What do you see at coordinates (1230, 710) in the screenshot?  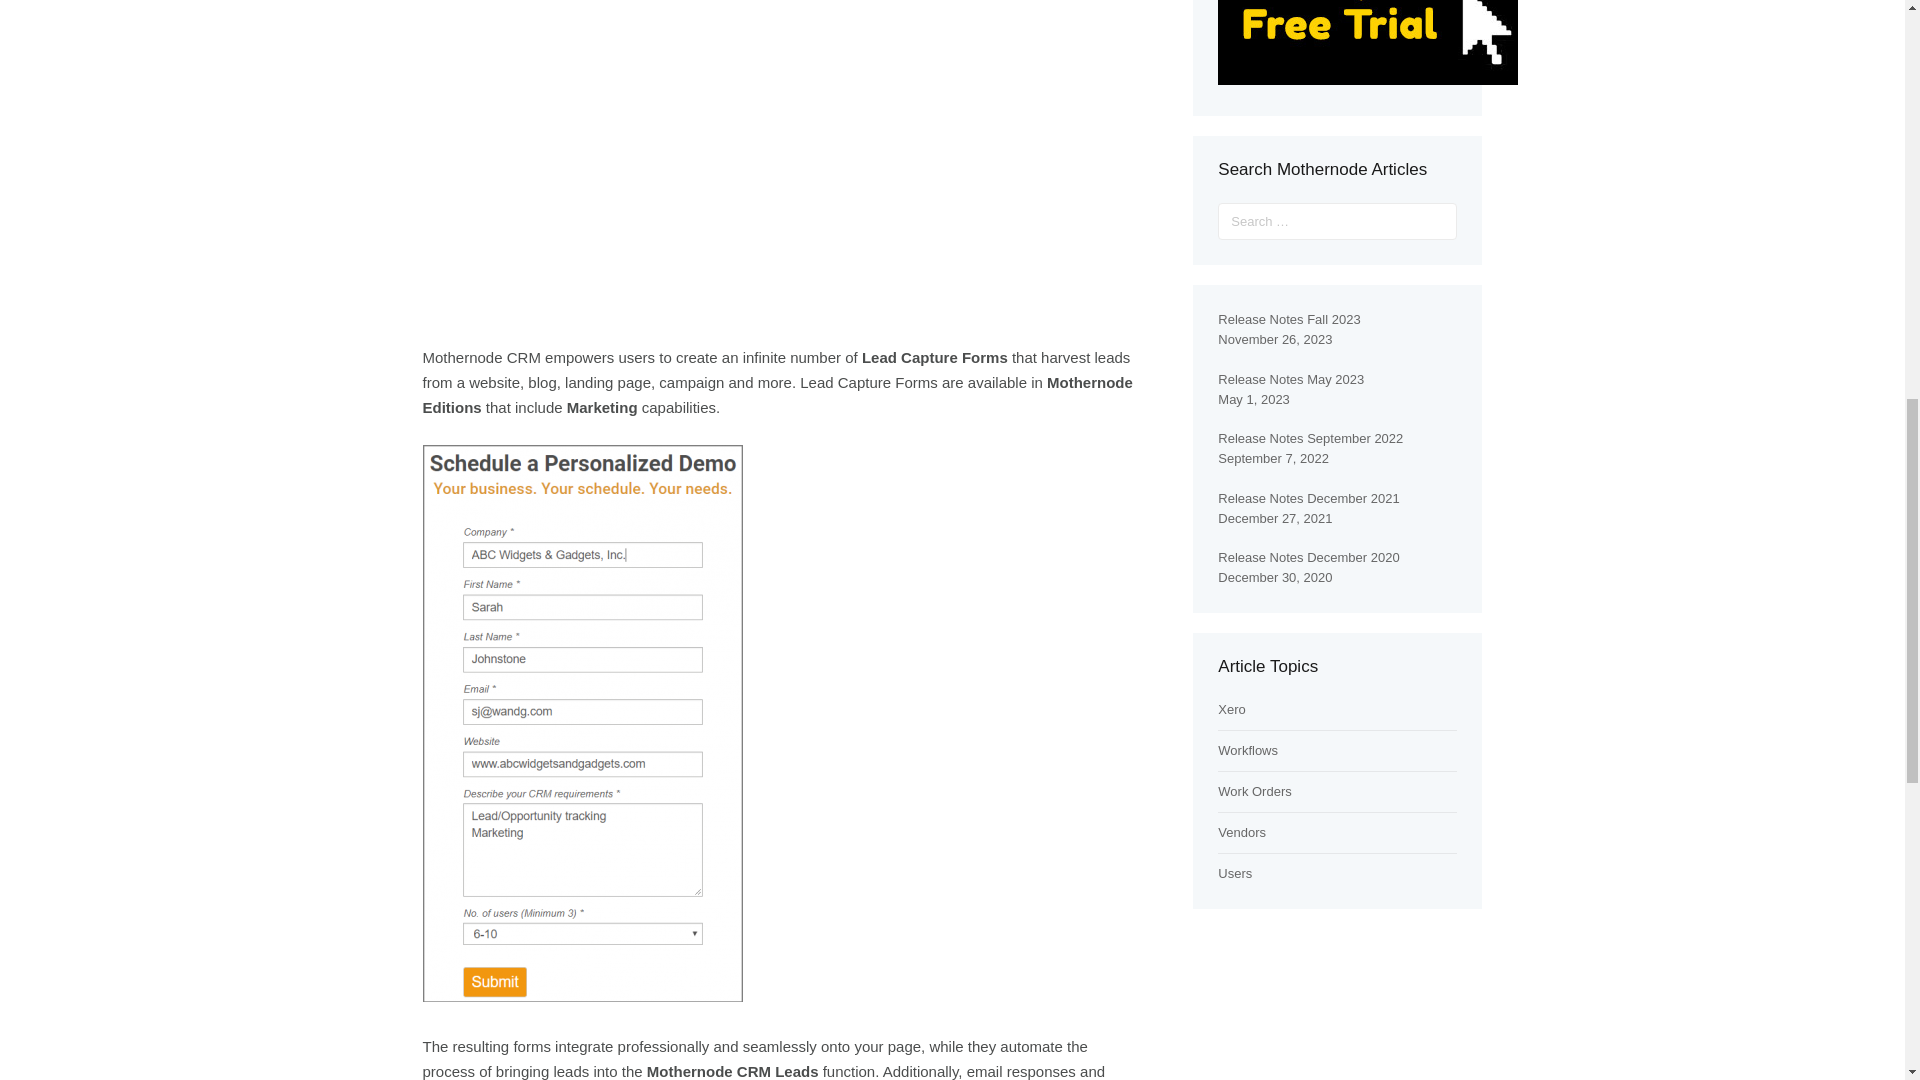 I see `Xero` at bounding box center [1230, 710].